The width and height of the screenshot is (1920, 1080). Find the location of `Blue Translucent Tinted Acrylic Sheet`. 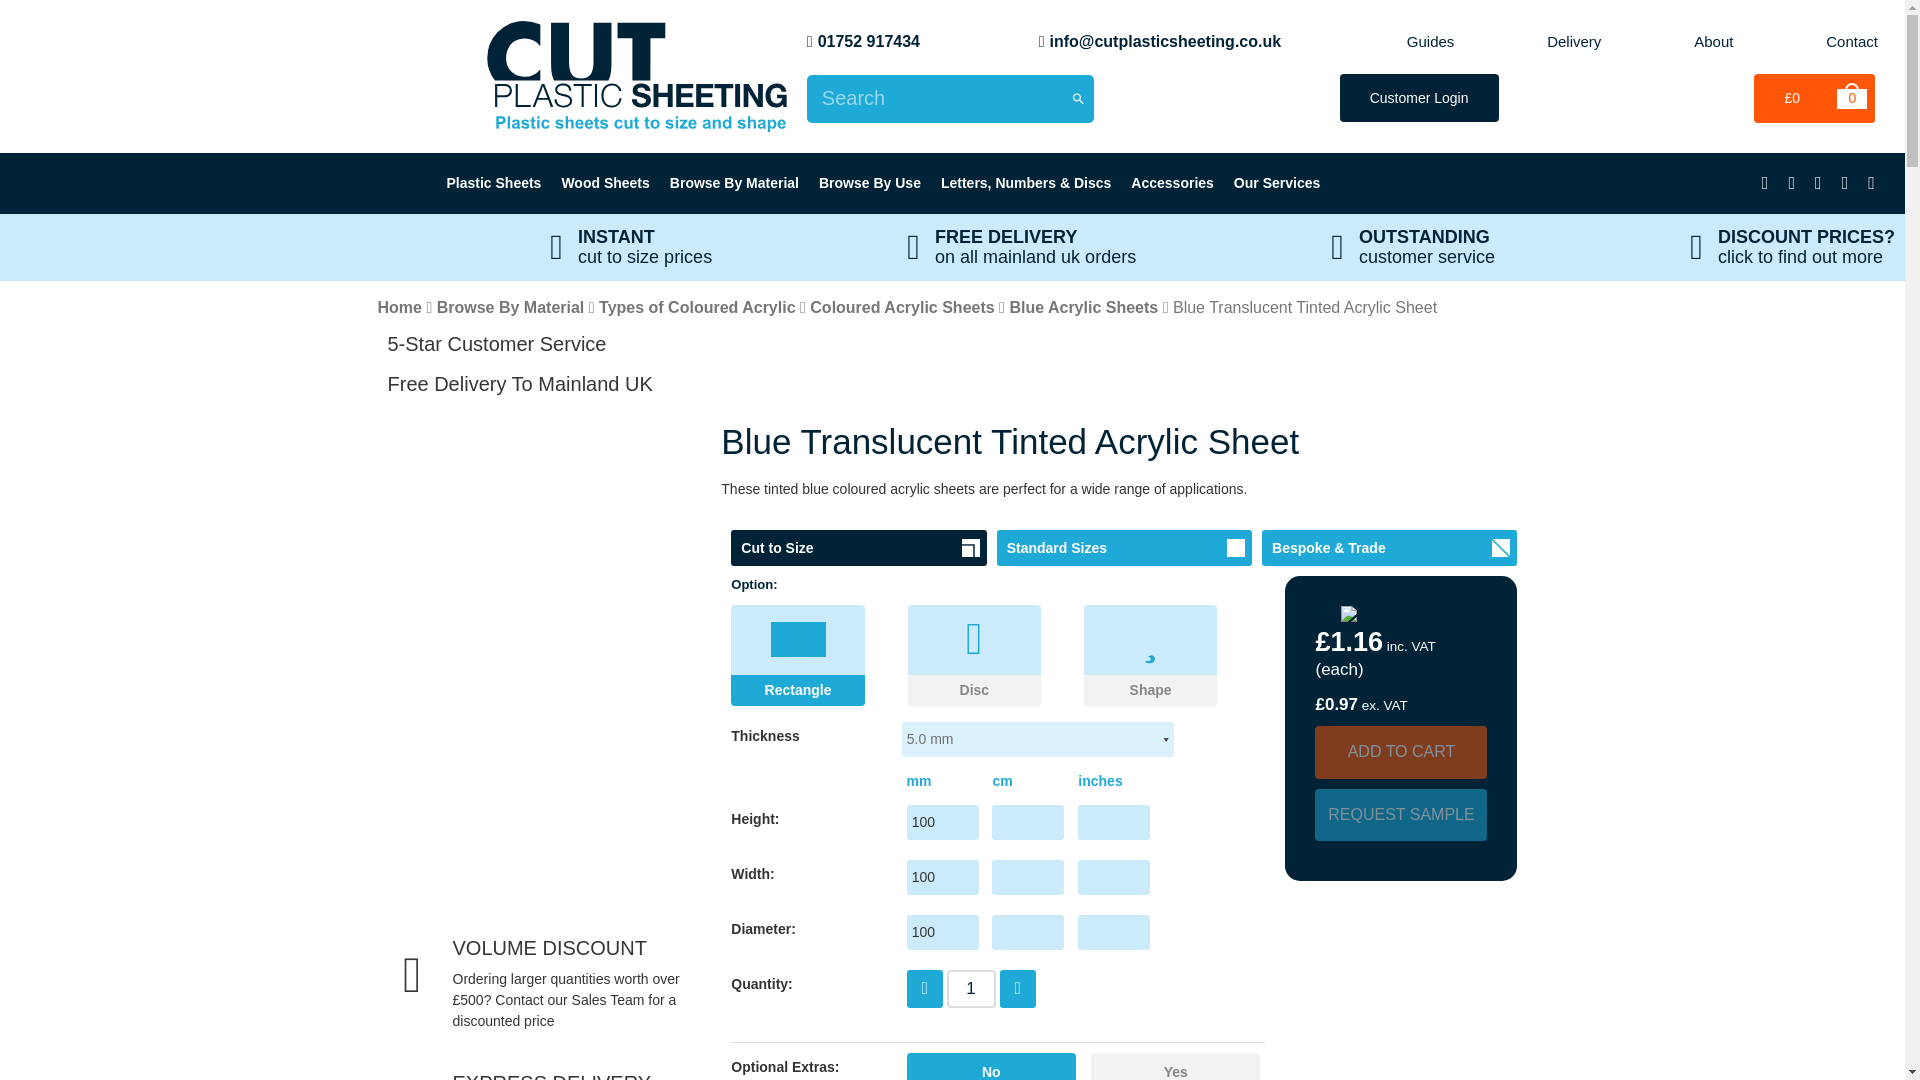

Blue Translucent Tinted Acrylic Sheet is located at coordinates (637, 75).